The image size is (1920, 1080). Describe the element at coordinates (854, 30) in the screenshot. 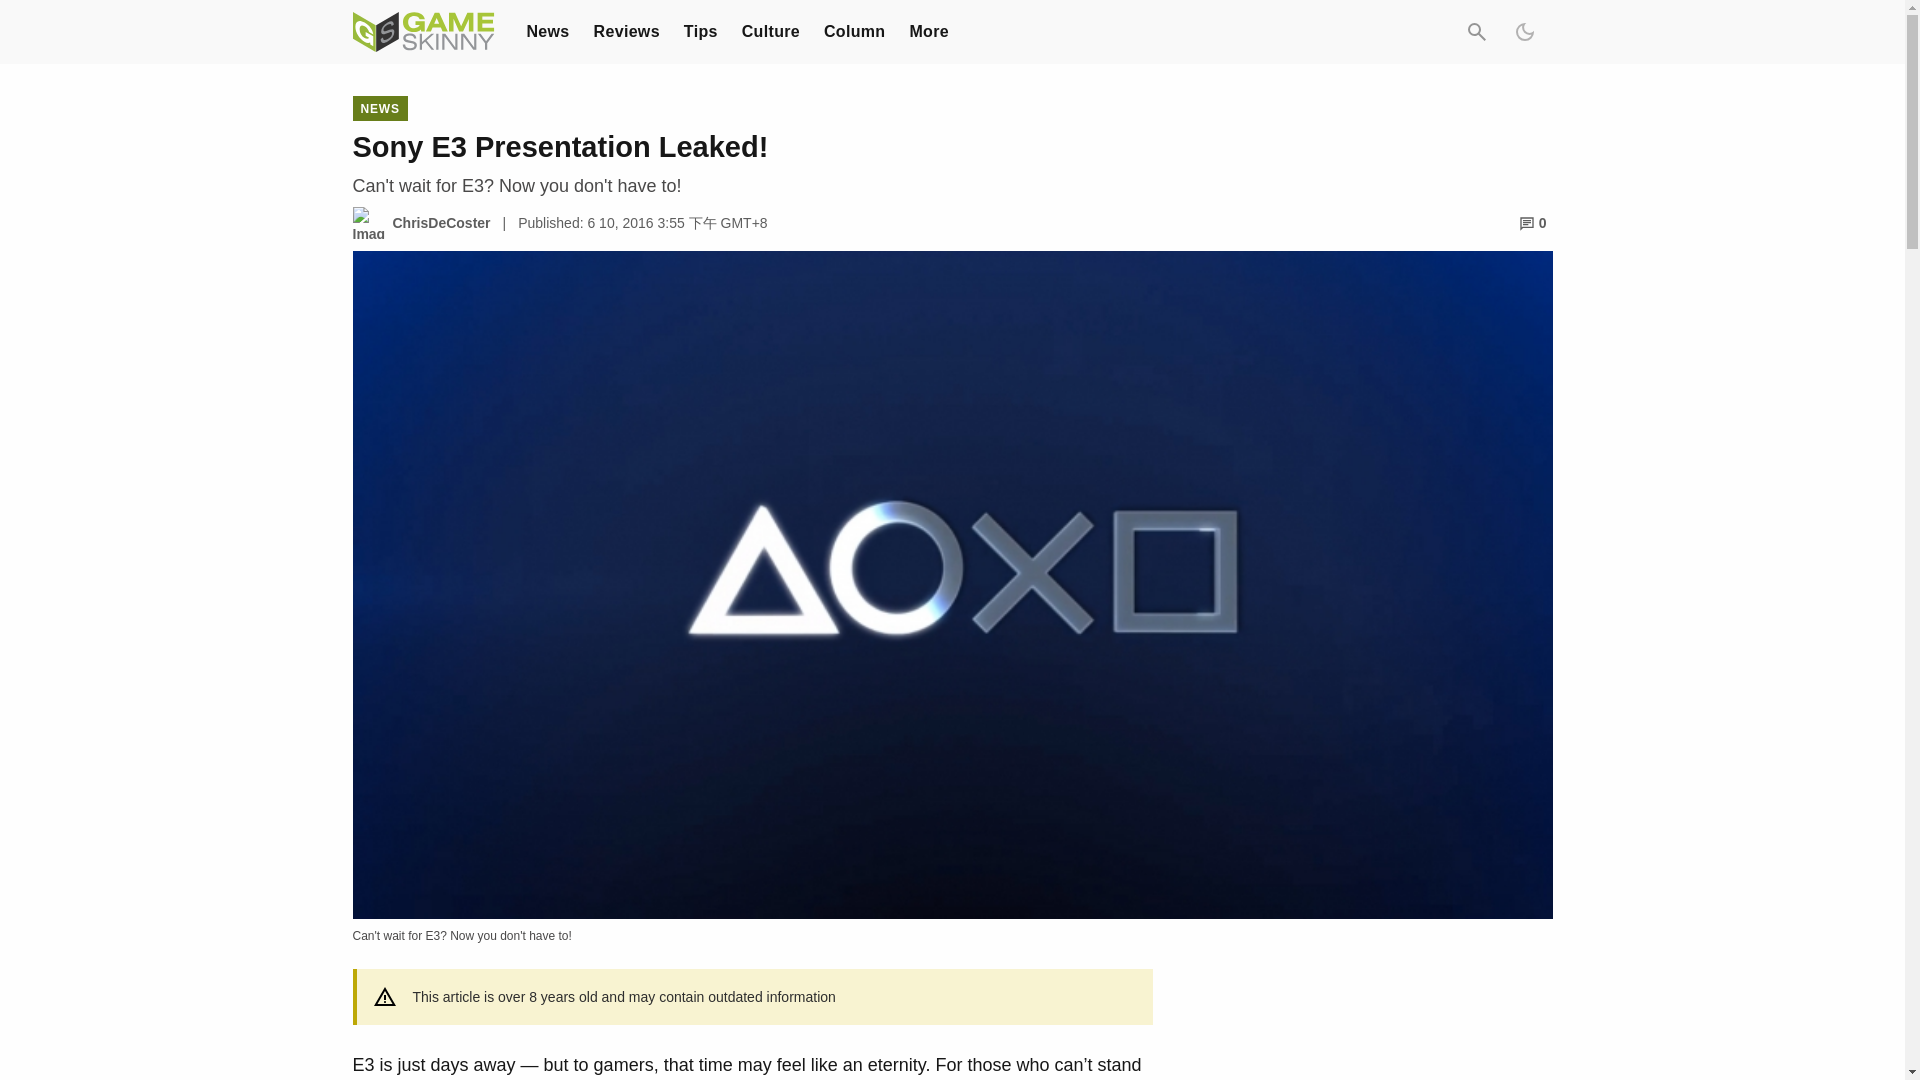

I see `Column` at that location.